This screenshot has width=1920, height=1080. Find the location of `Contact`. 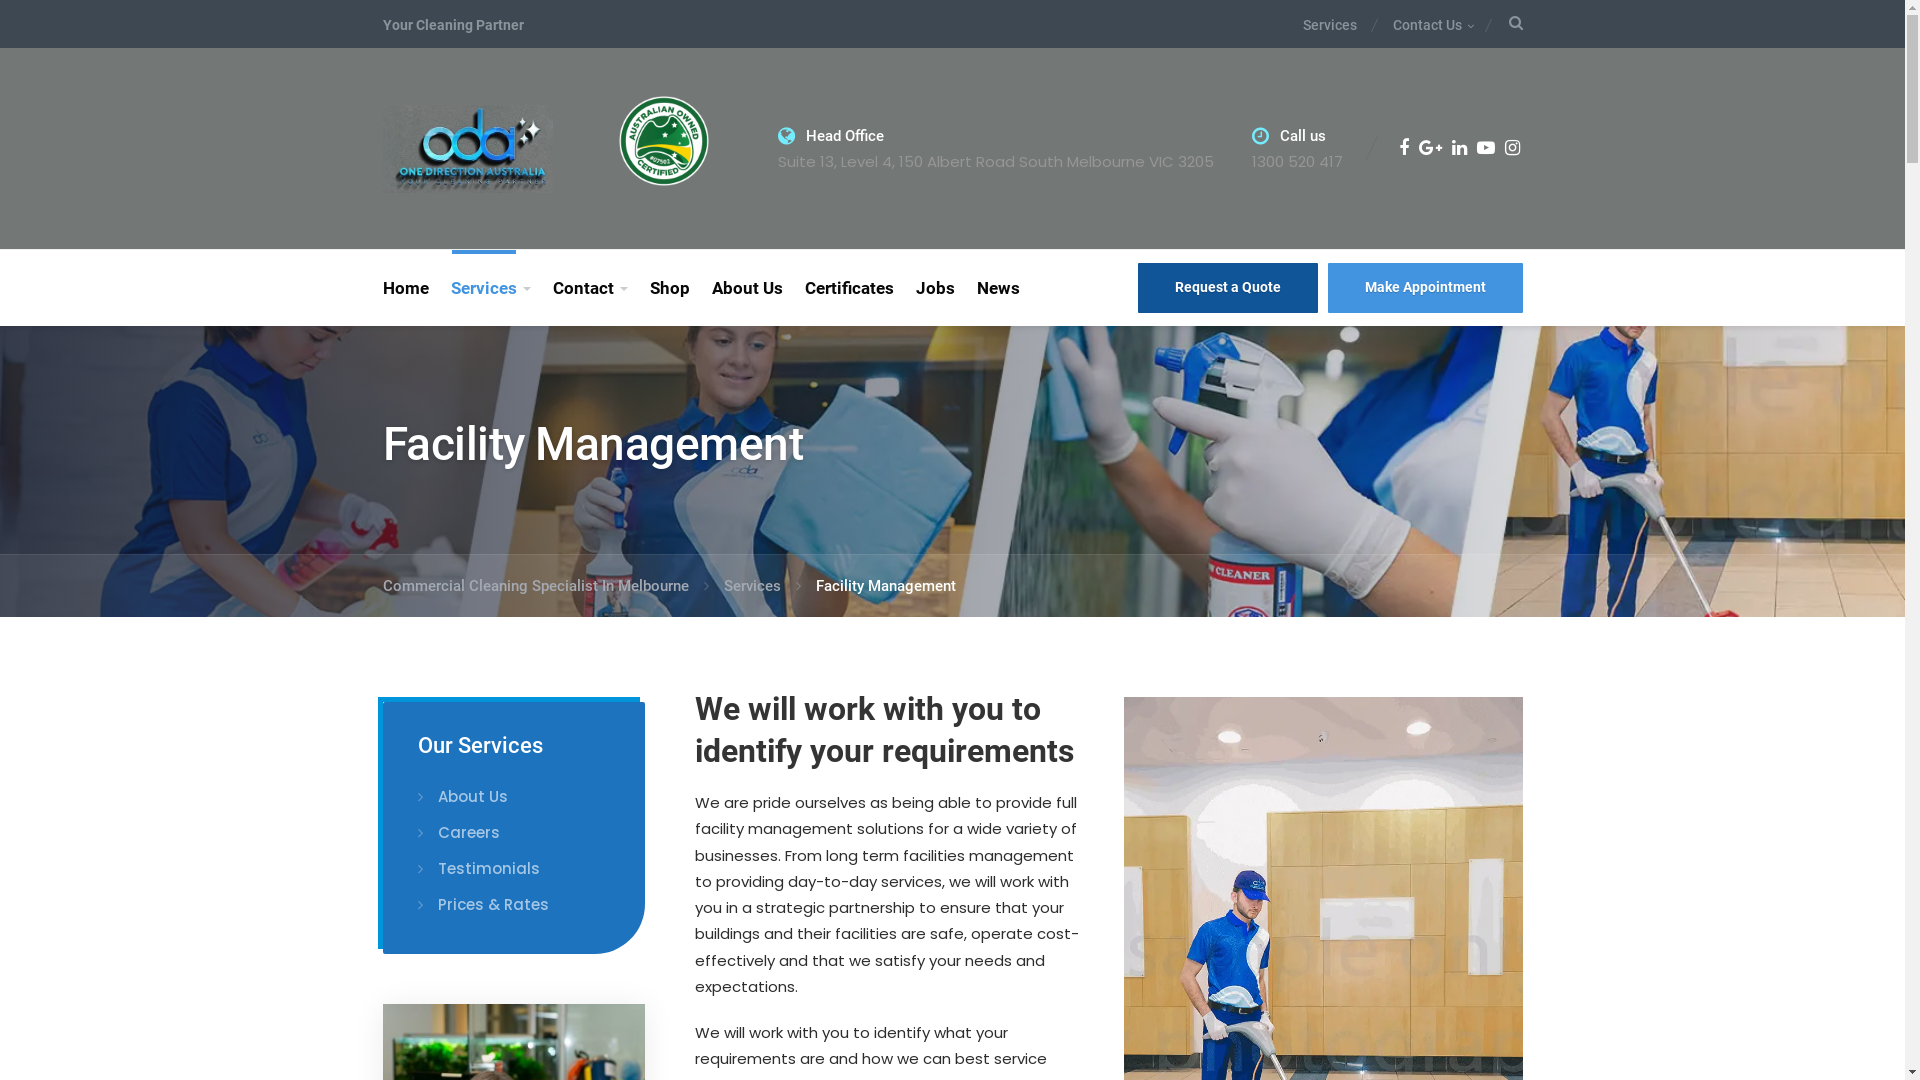

Contact is located at coordinates (590, 288).